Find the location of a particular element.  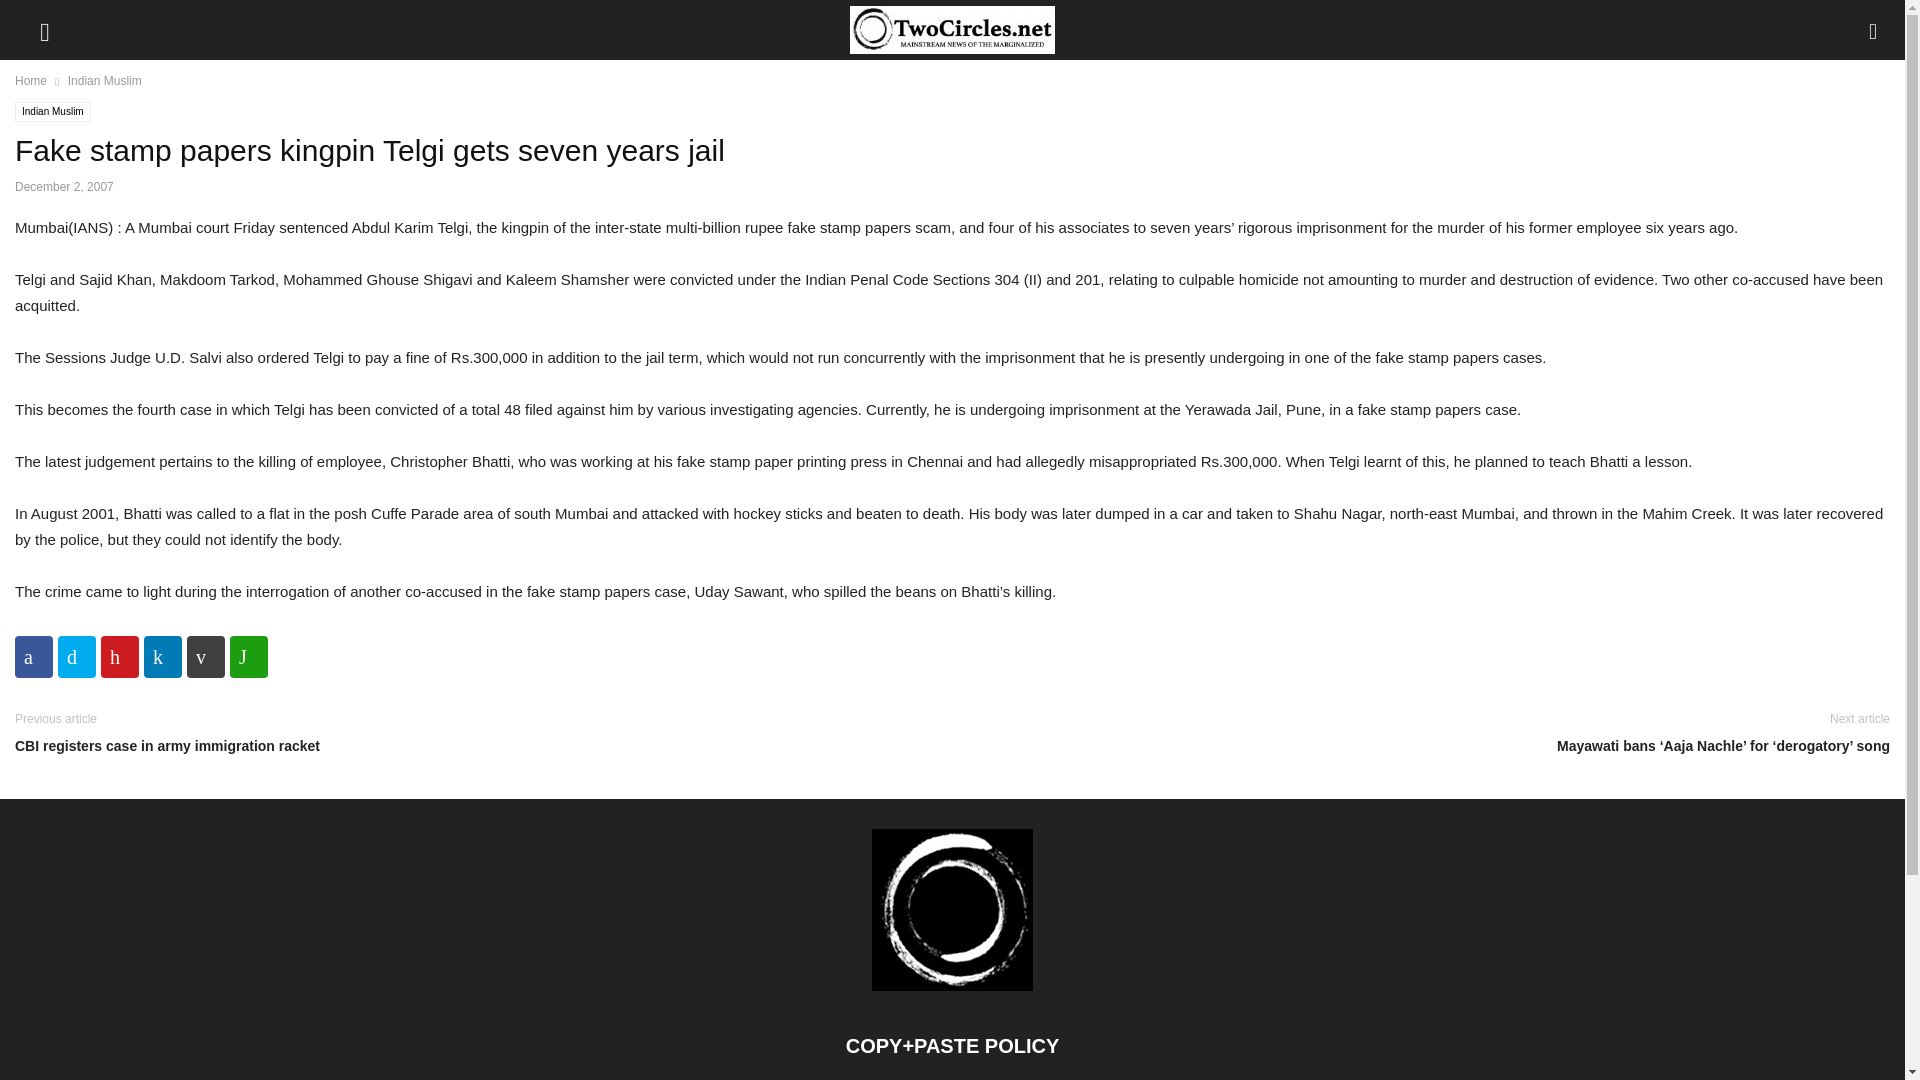

Search is located at coordinates (36, 16).